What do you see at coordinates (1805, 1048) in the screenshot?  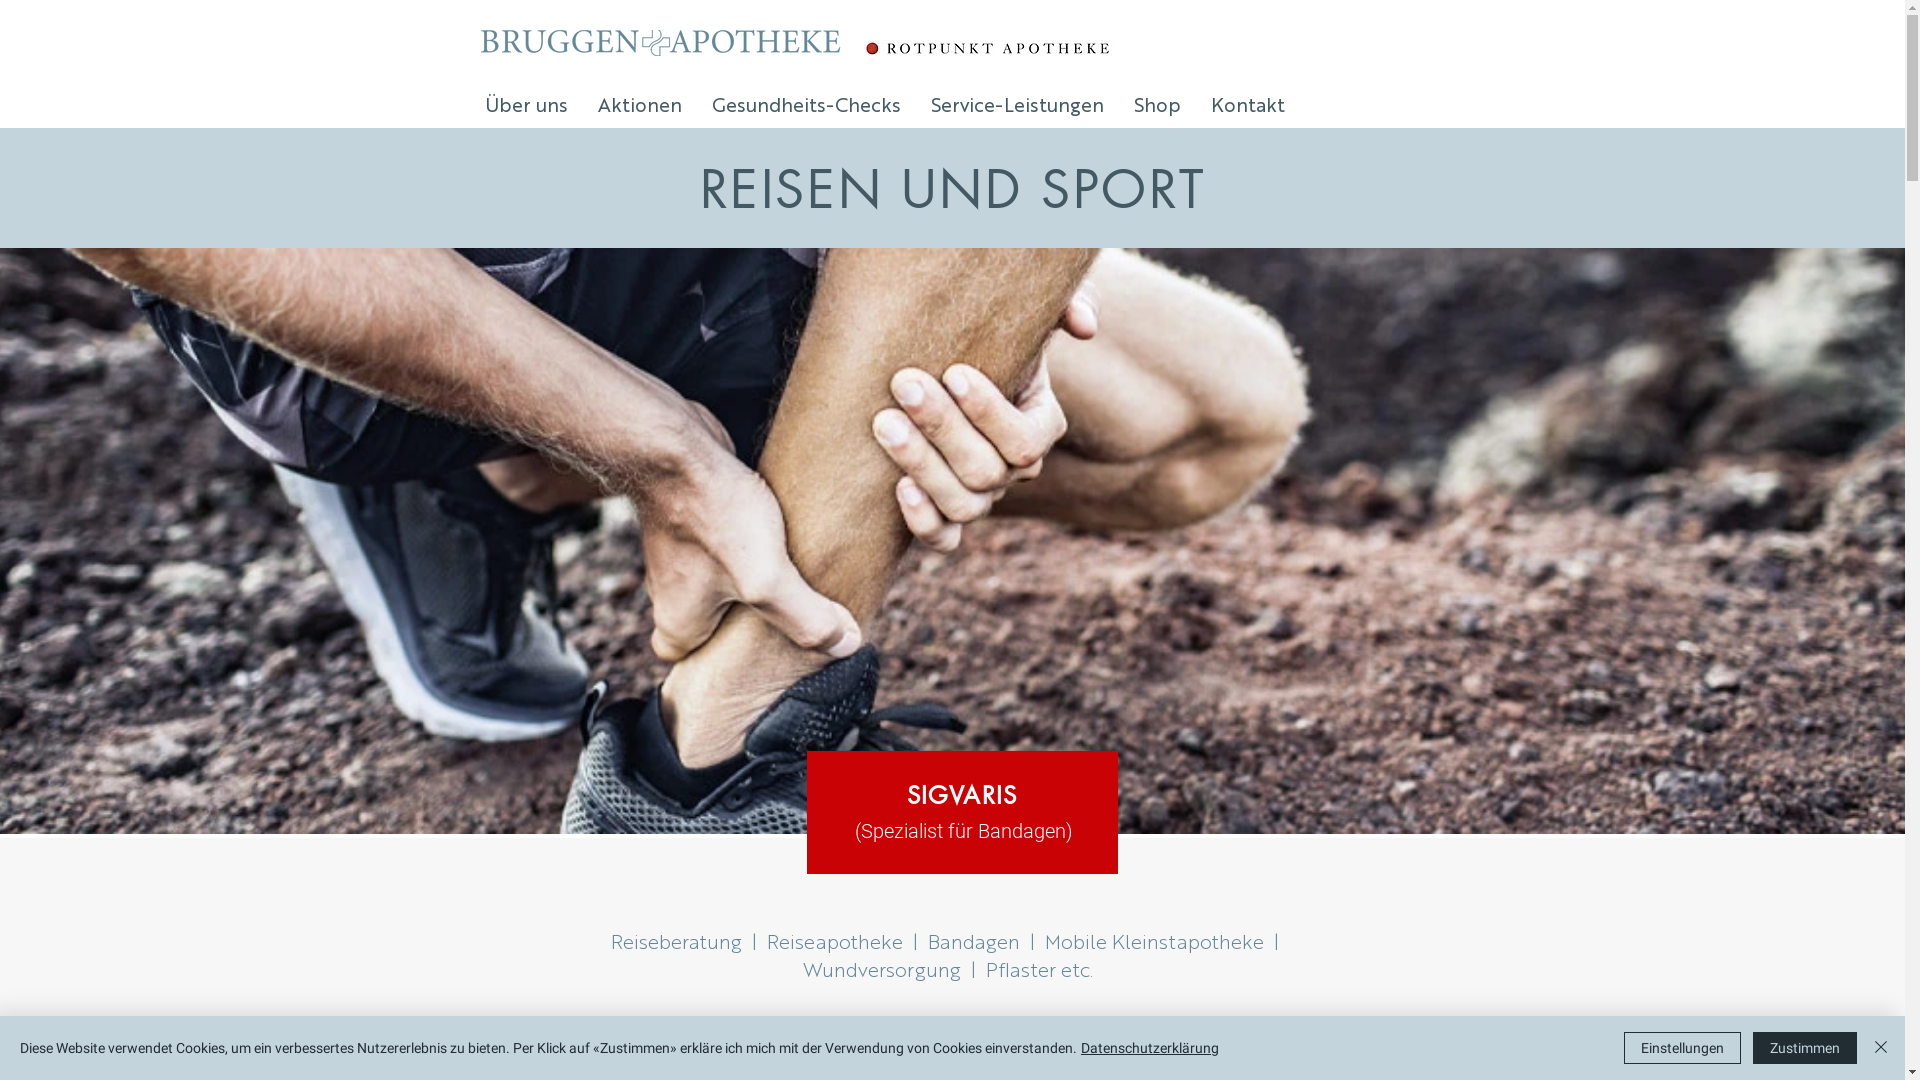 I see `Zustimmen` at bounding box center [1805, 1048].